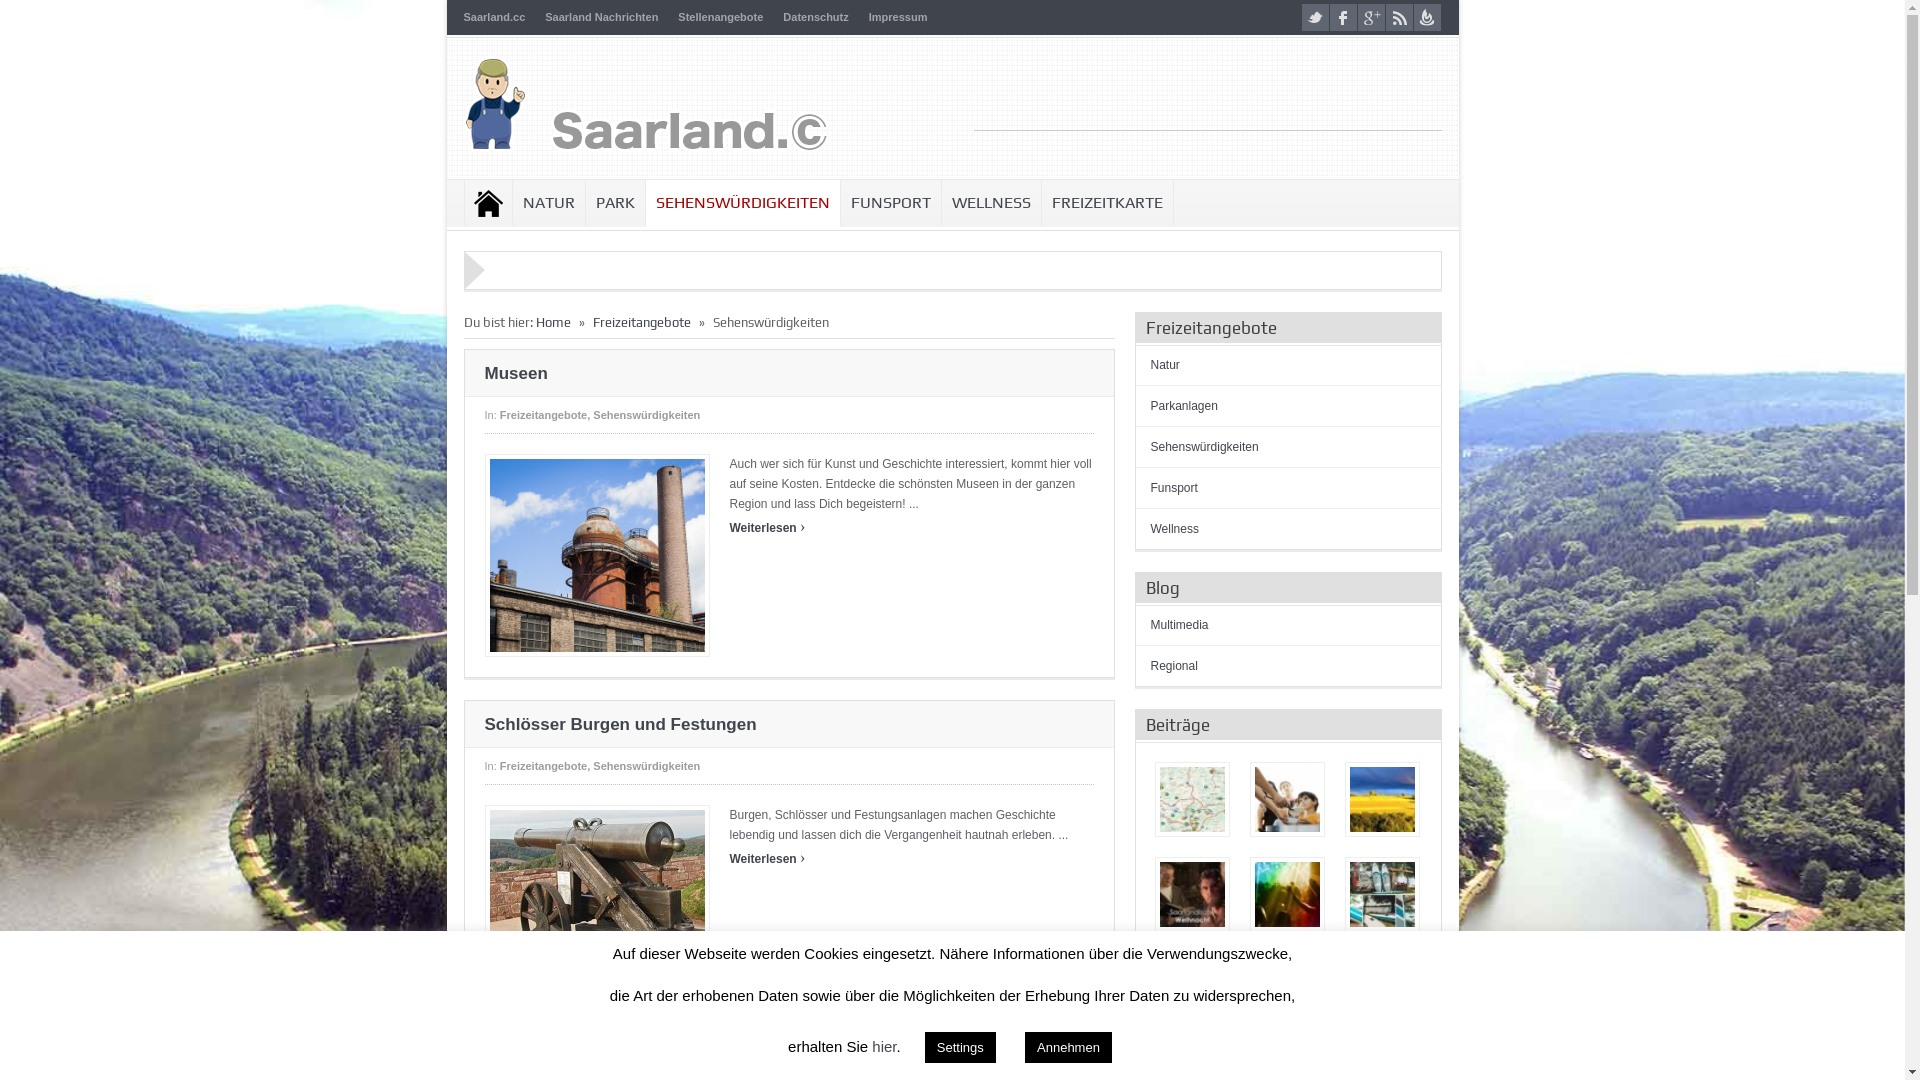 The image size is (1920, 1080). I want to click on PARK, so click(616, 203).